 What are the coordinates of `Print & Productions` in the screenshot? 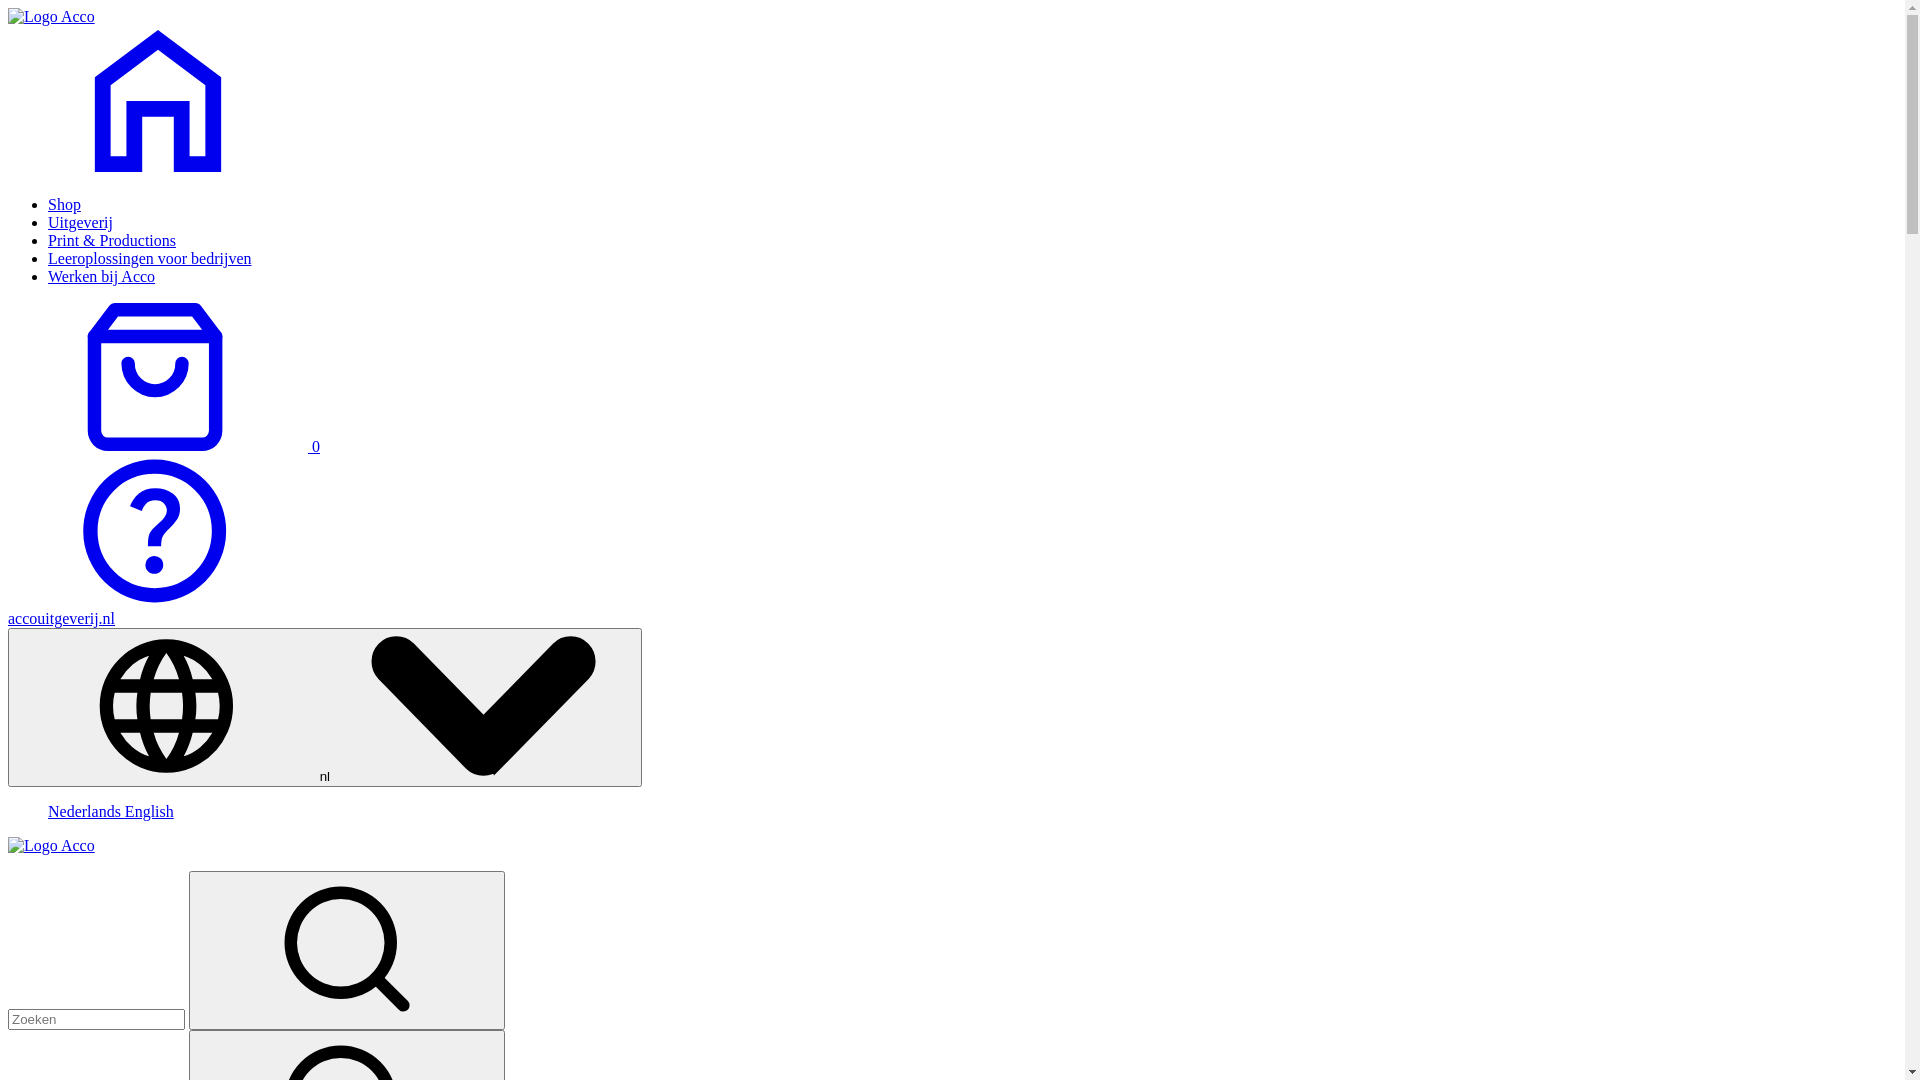 It's located at (112, 240).